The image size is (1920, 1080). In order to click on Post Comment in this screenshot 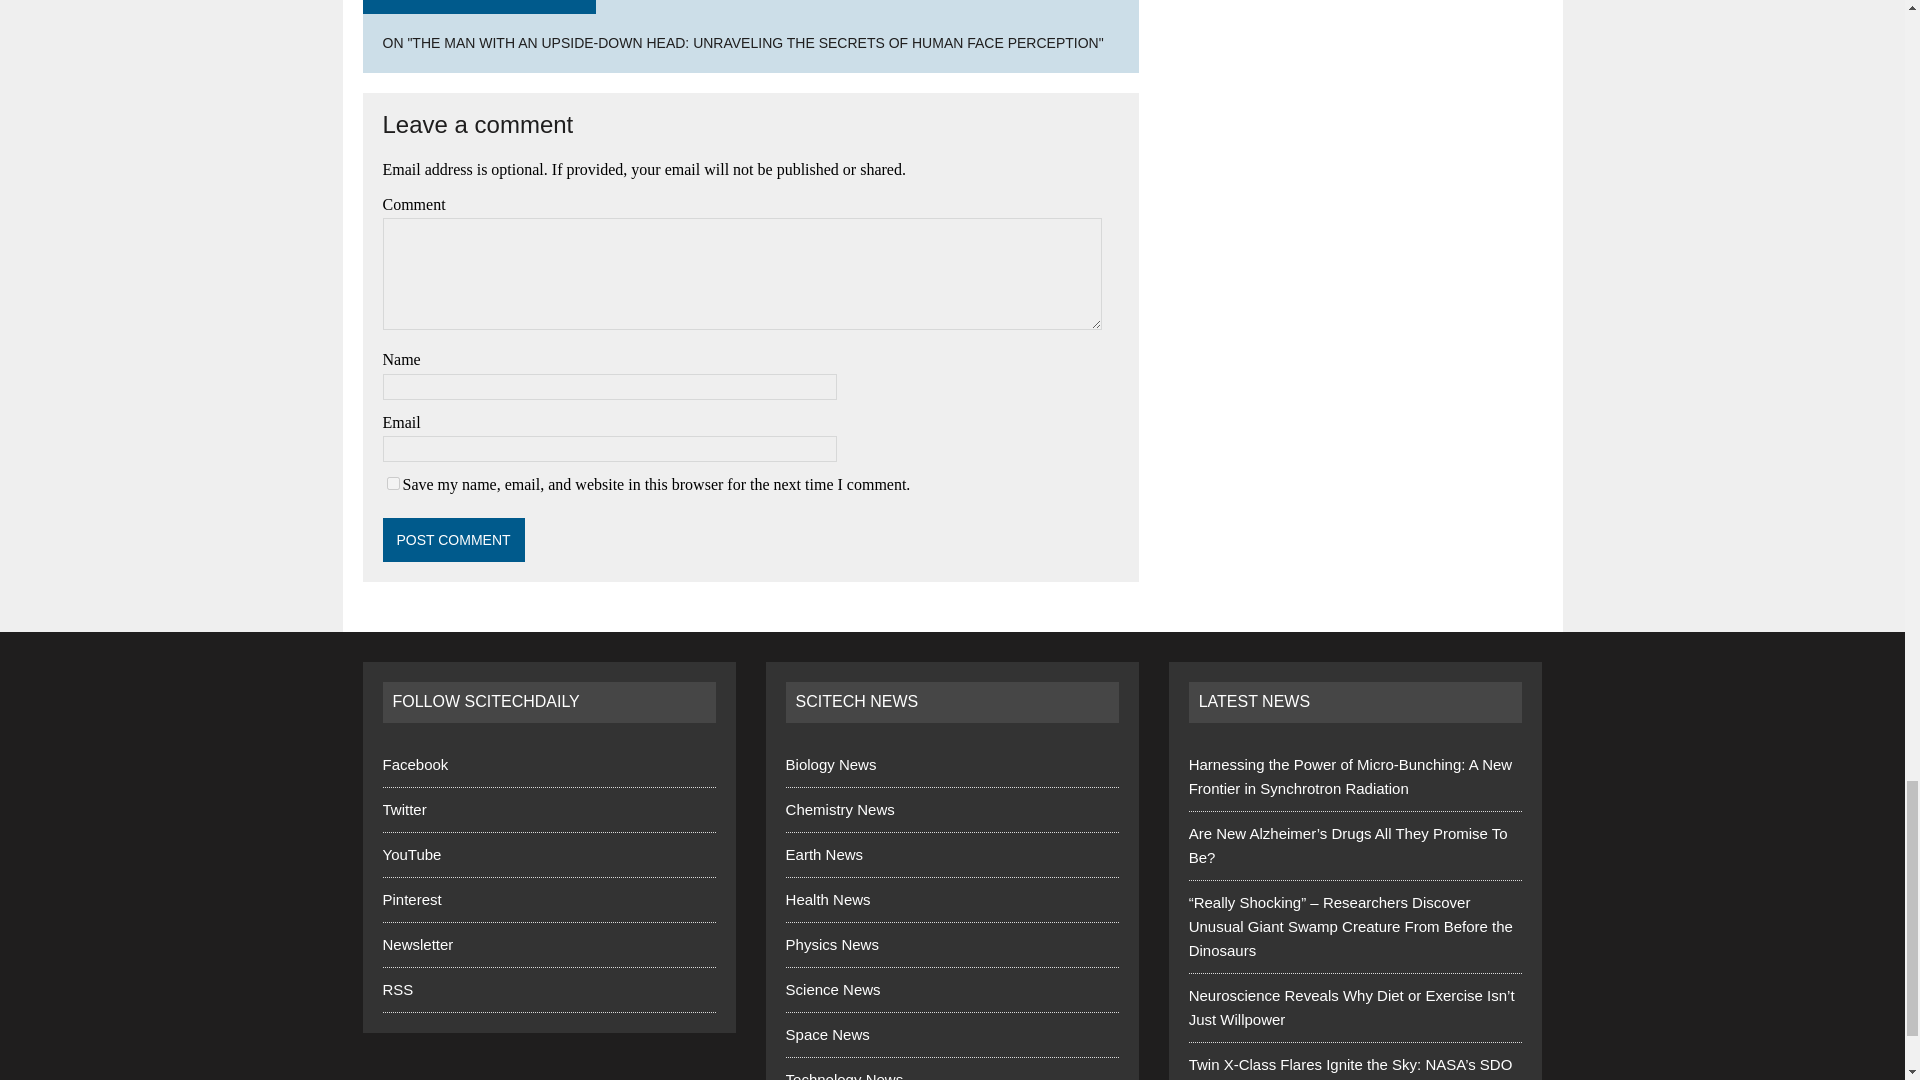, I will do `click(453, 540)`.